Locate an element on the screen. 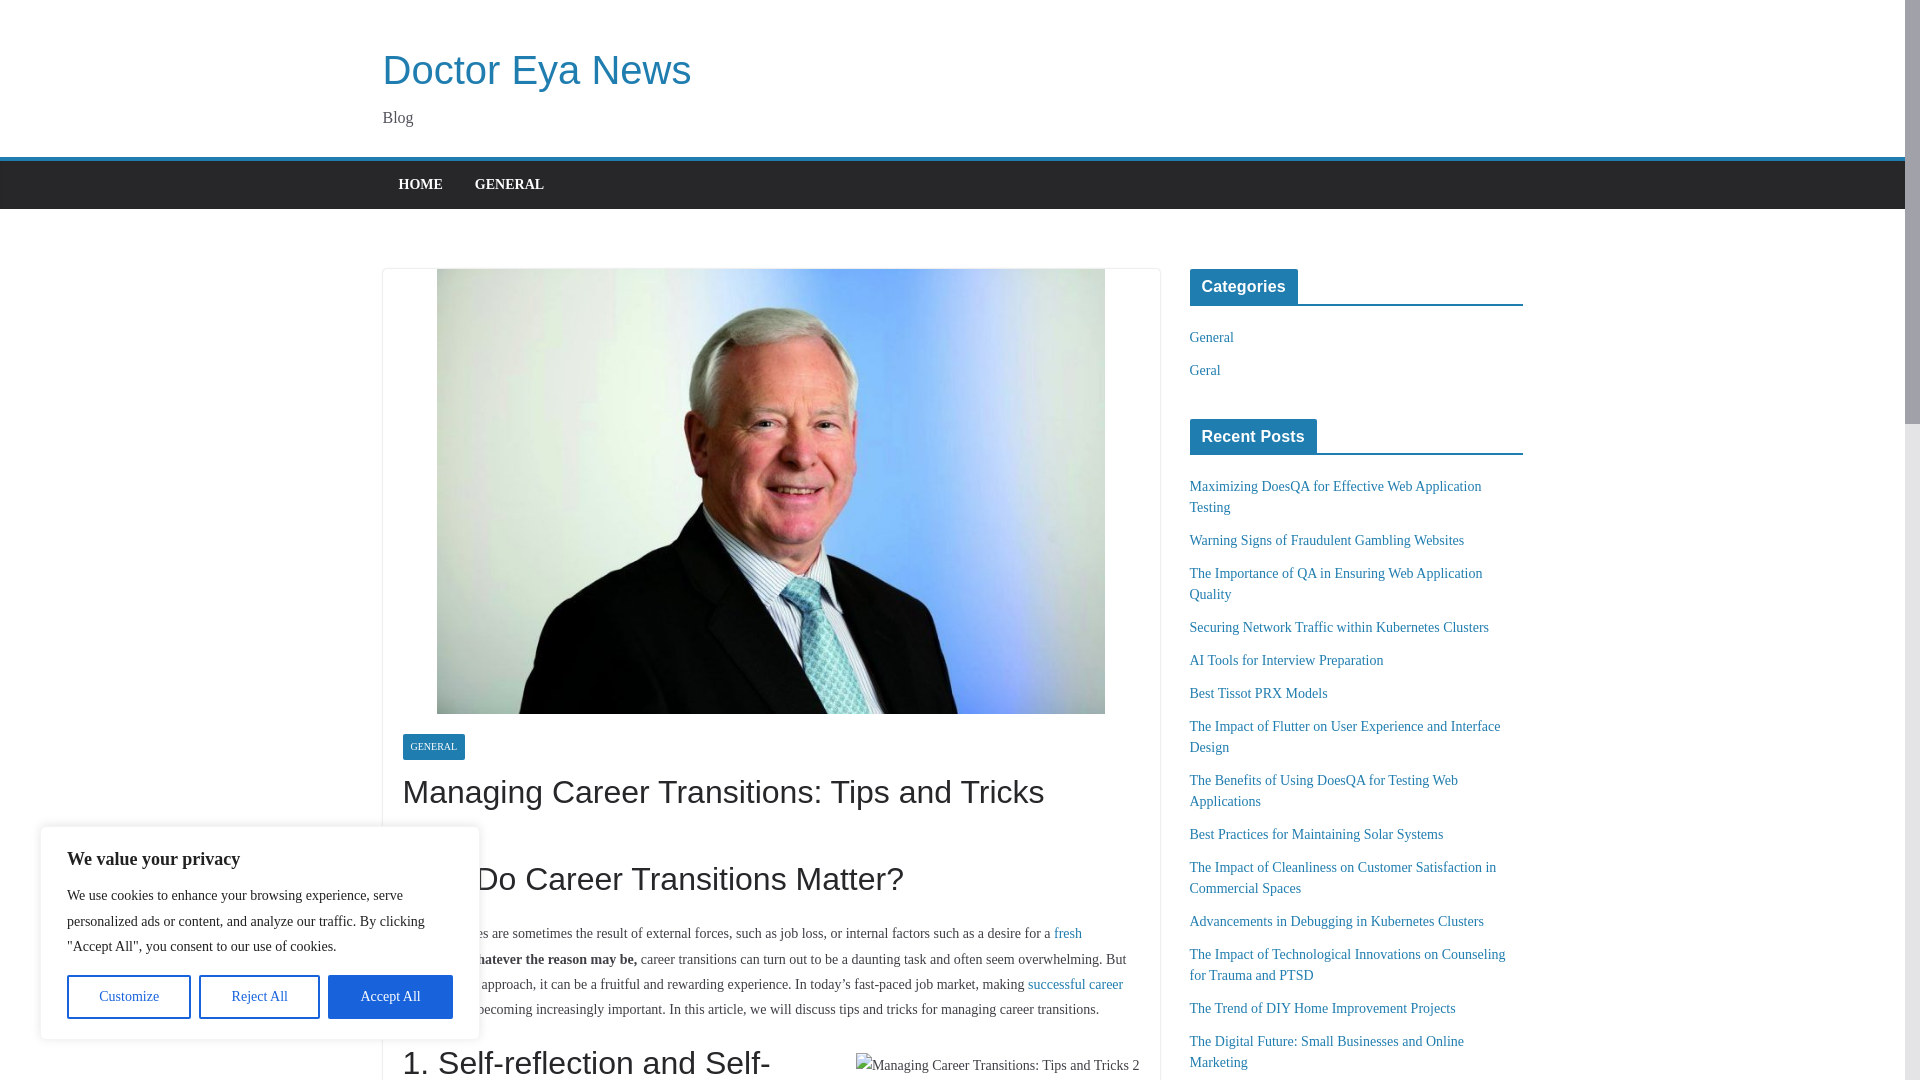 The width and height of the screenshot is (1920, 1080). HOME is located at coordinates (419, 184).